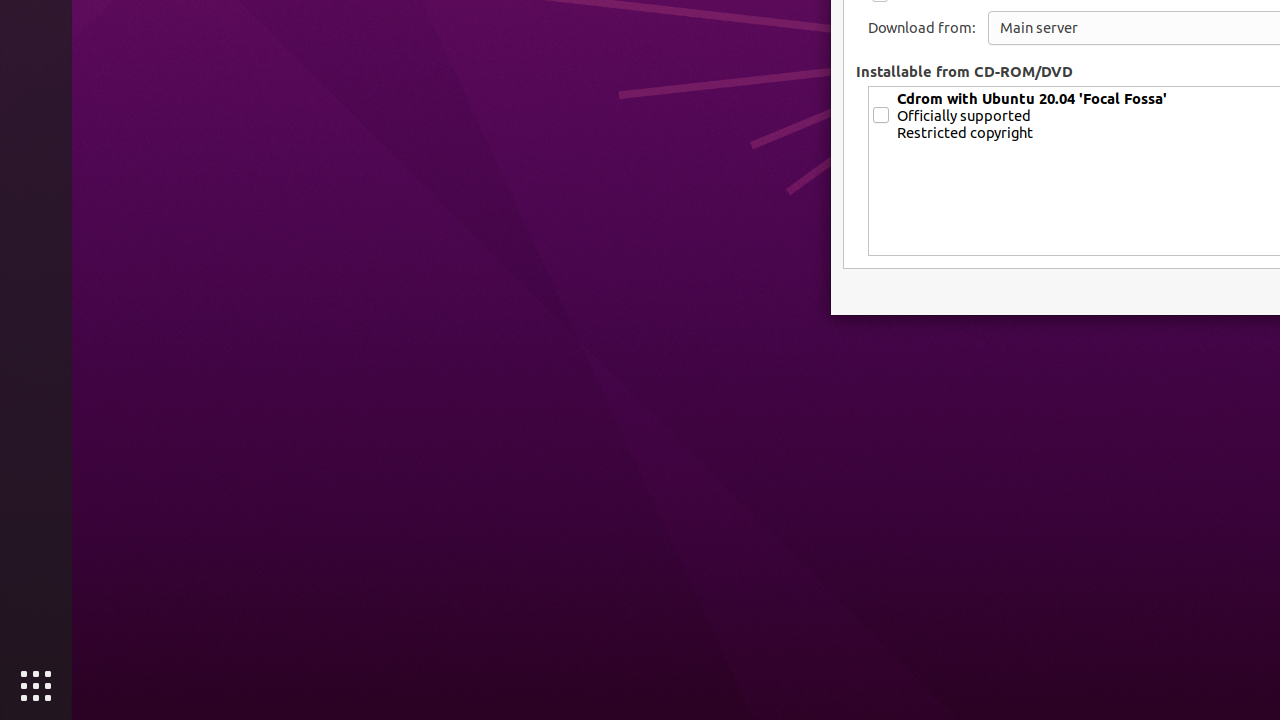  What do you see at coordinates (964, 71) in the screenshot?
I see `Installable from CD-ROM/DVD` at bounding box center [964, 71].